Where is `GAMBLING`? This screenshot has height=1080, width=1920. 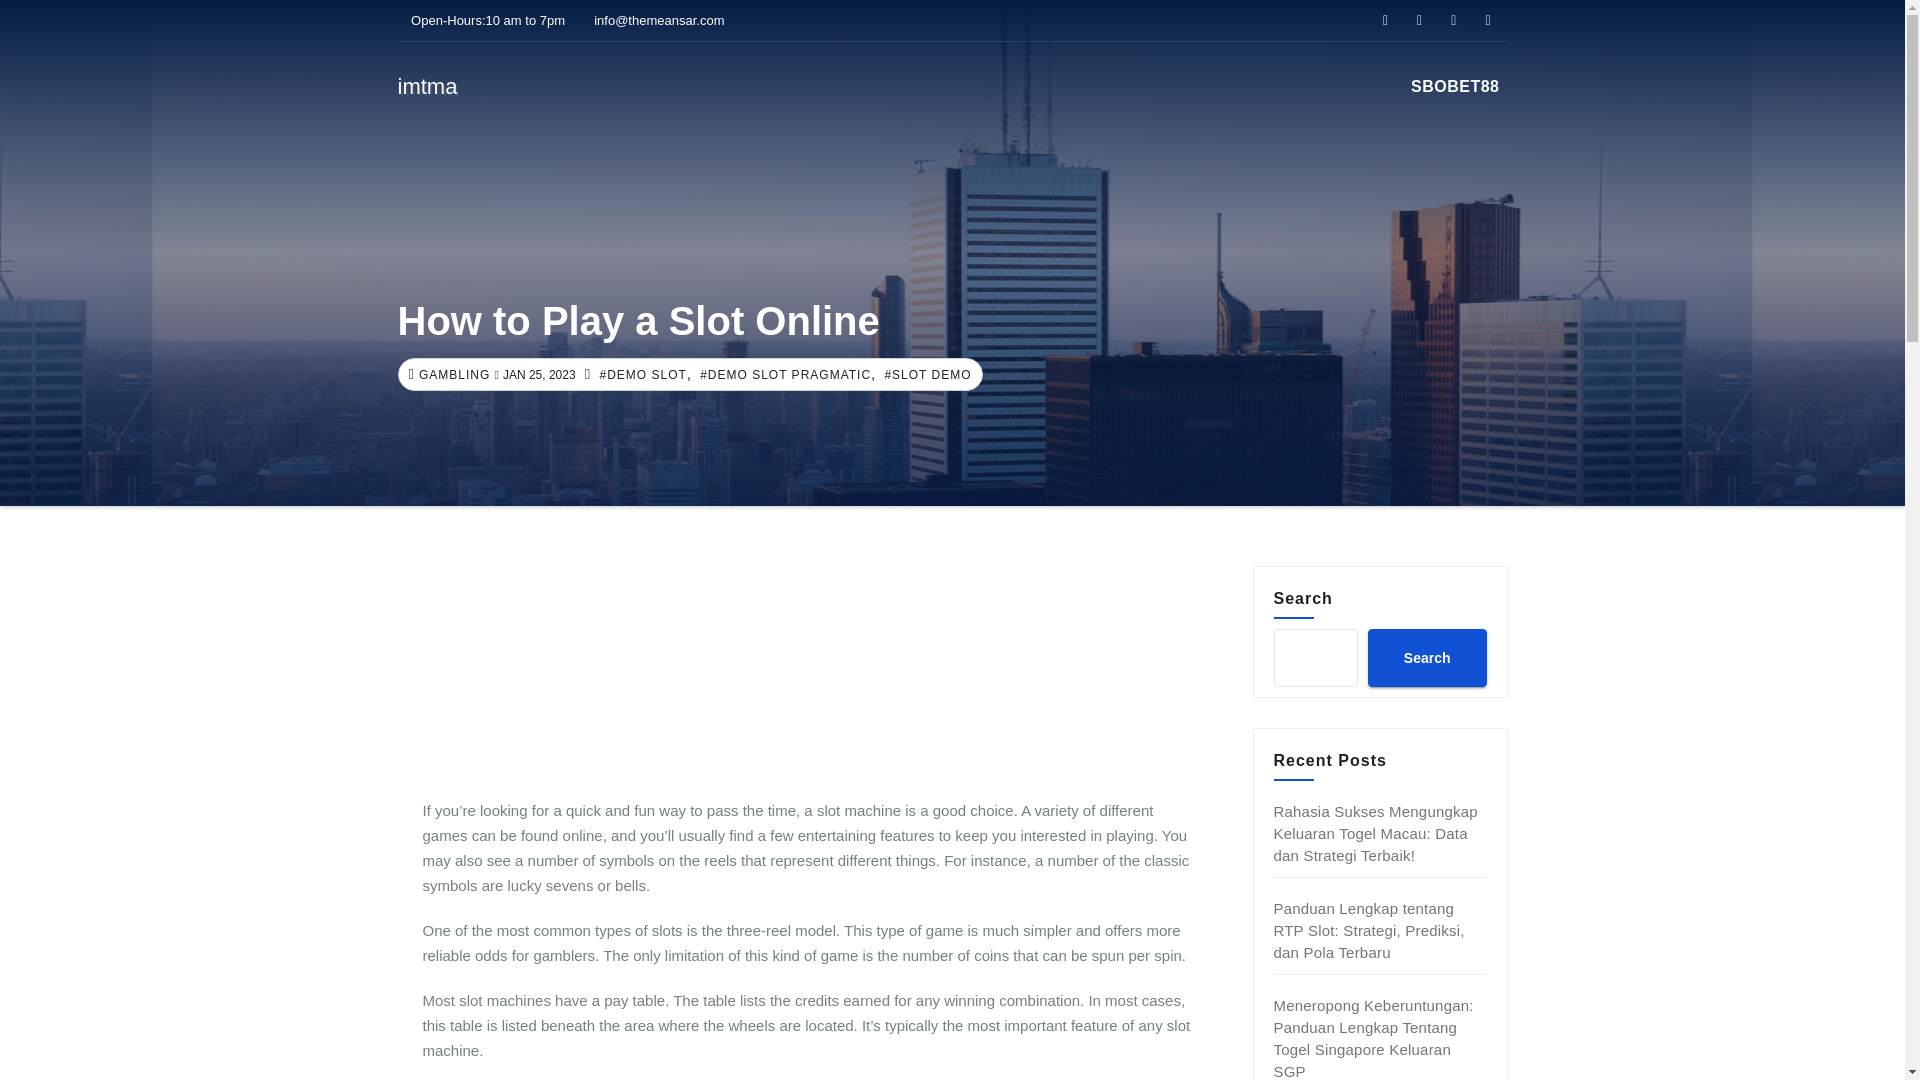 GAMBLING is located at coordinates (452, 375).